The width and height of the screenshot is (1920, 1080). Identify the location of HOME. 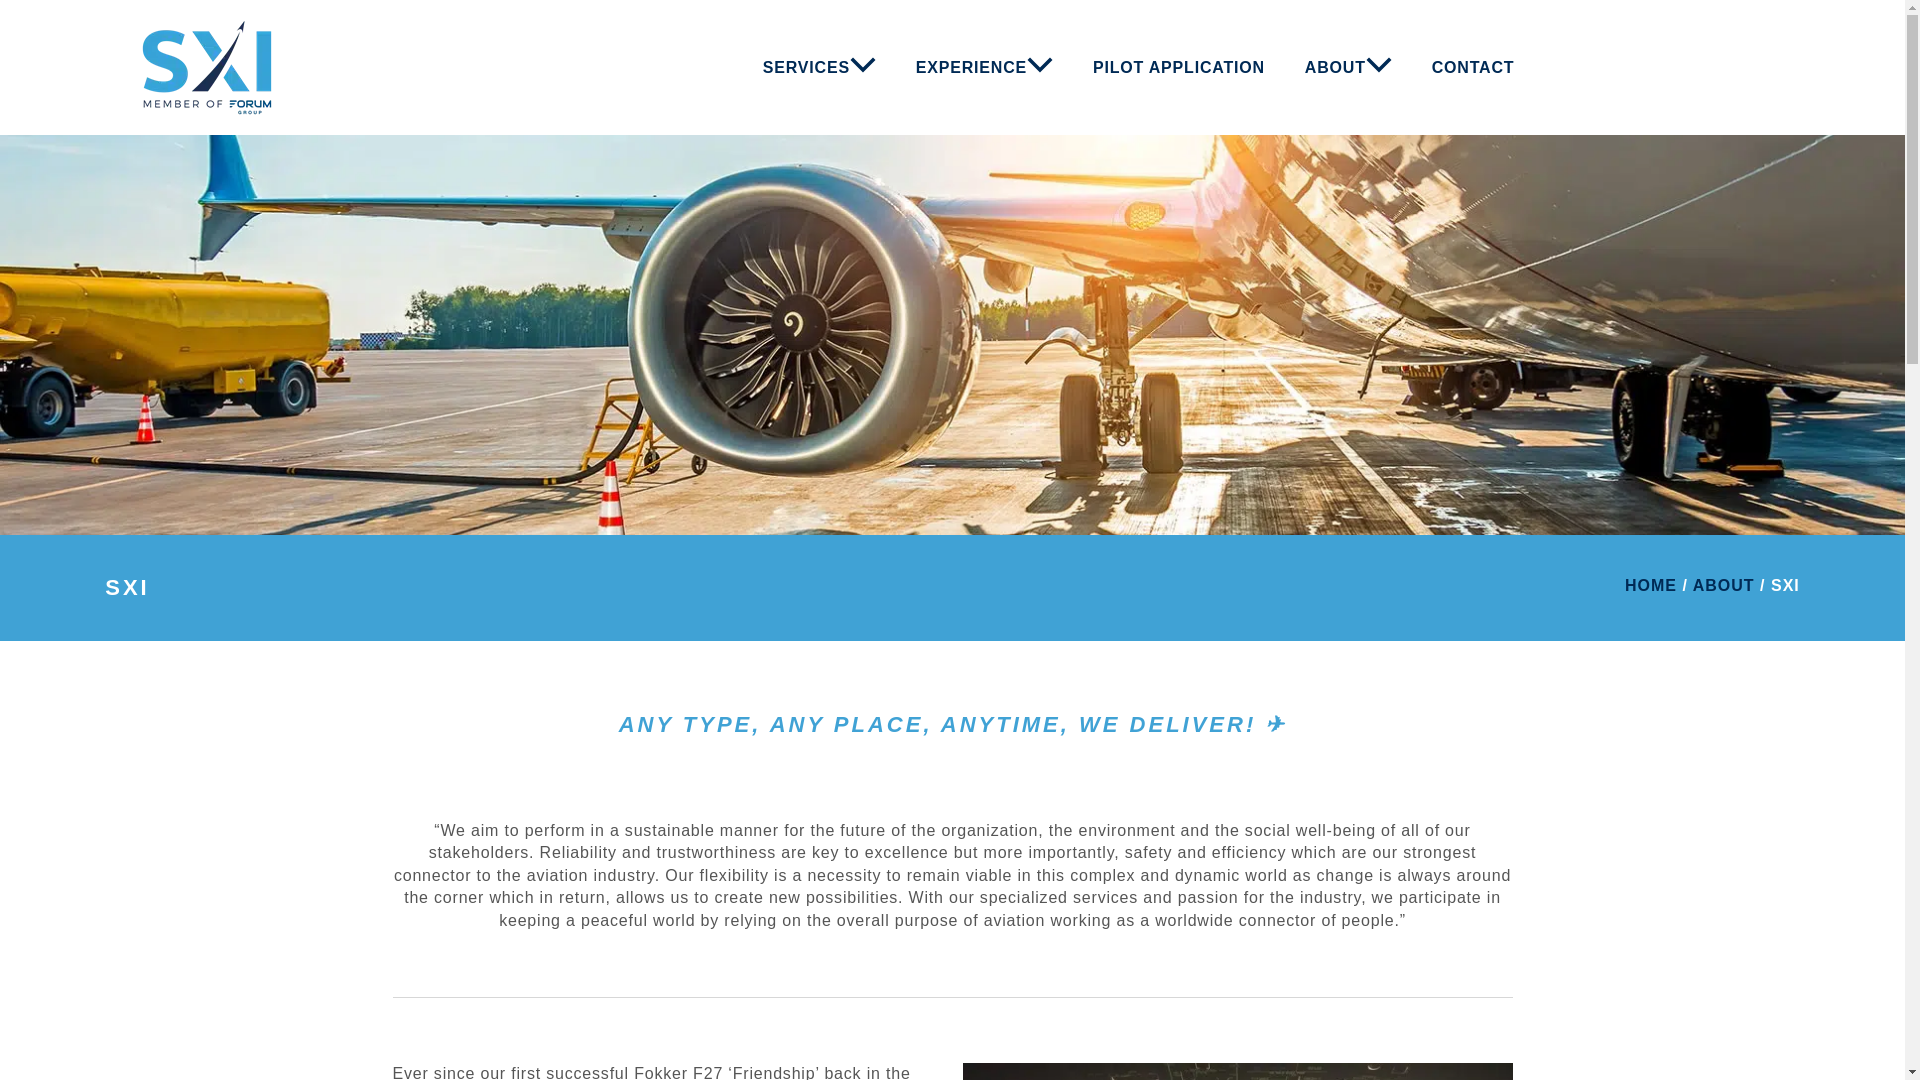
(1650, 585).